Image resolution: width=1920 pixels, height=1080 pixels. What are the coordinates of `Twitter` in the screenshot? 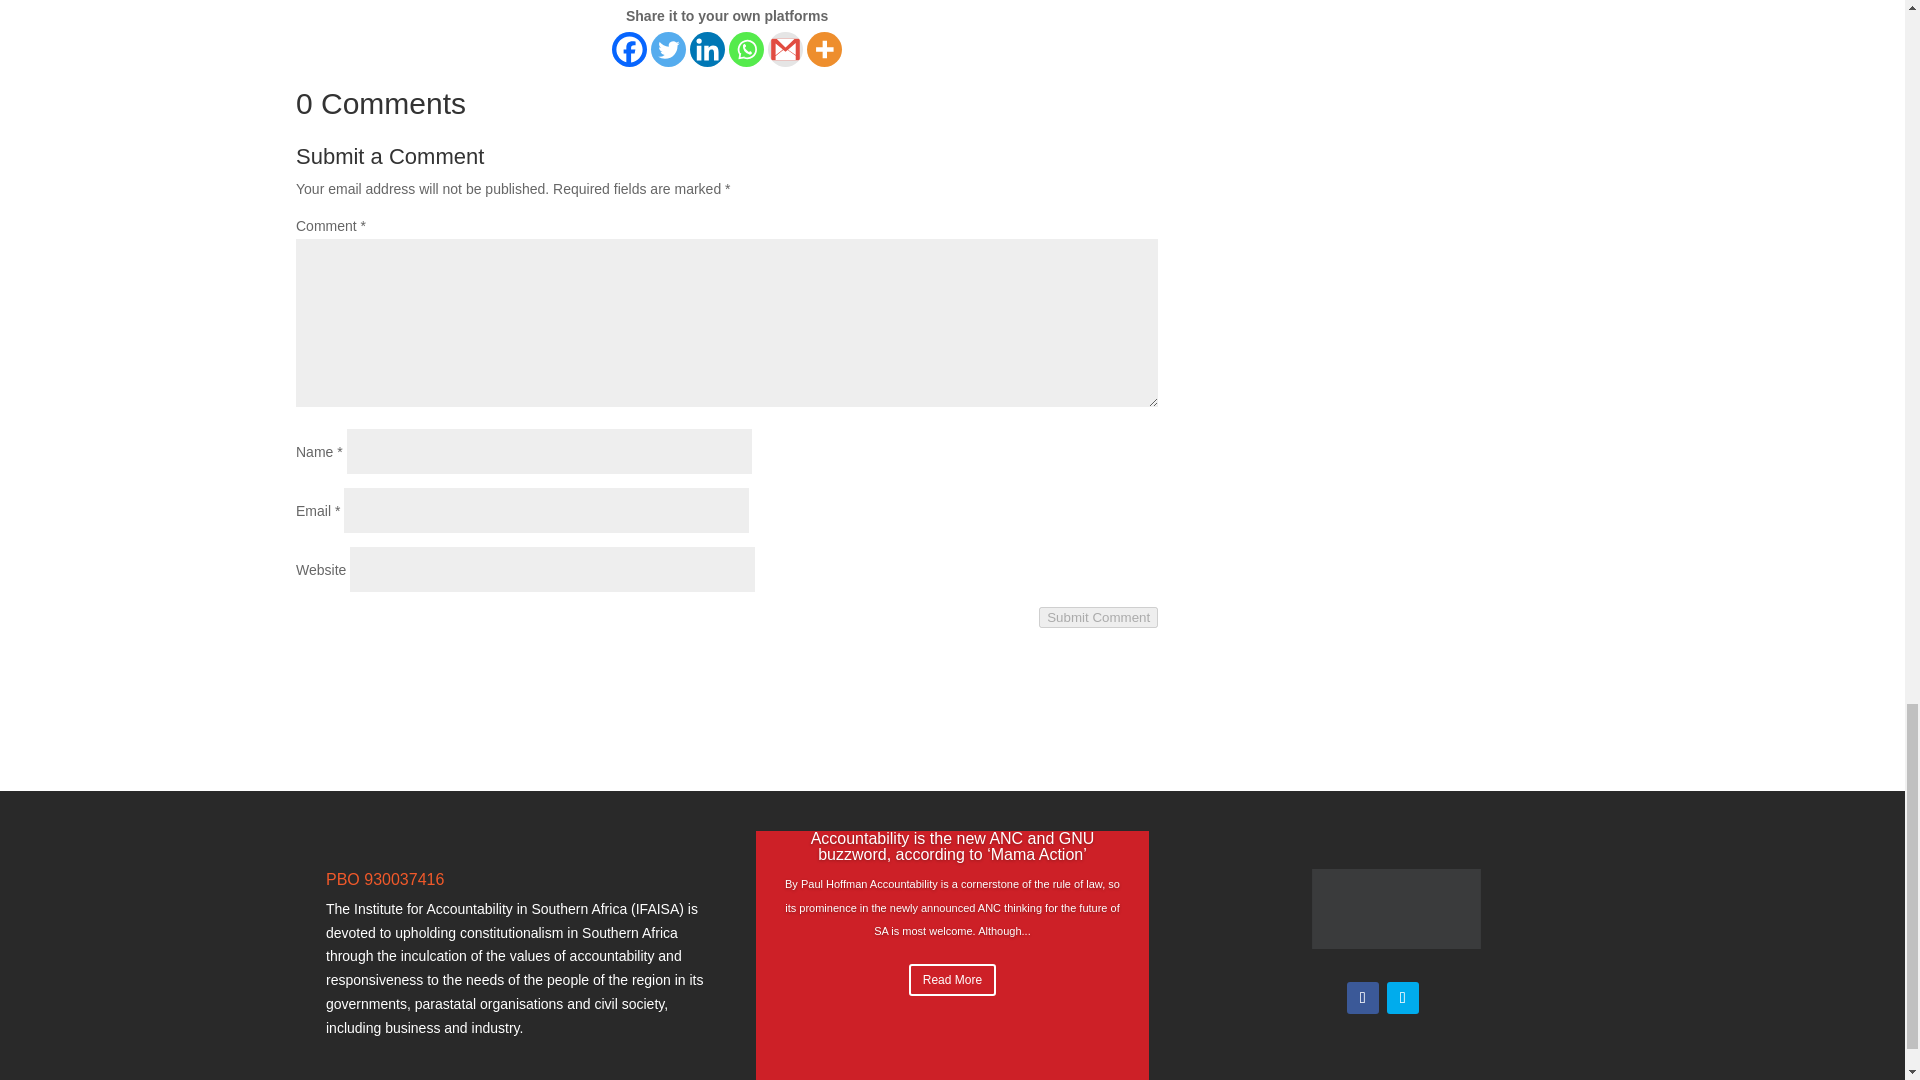 It's located at (668, 49).